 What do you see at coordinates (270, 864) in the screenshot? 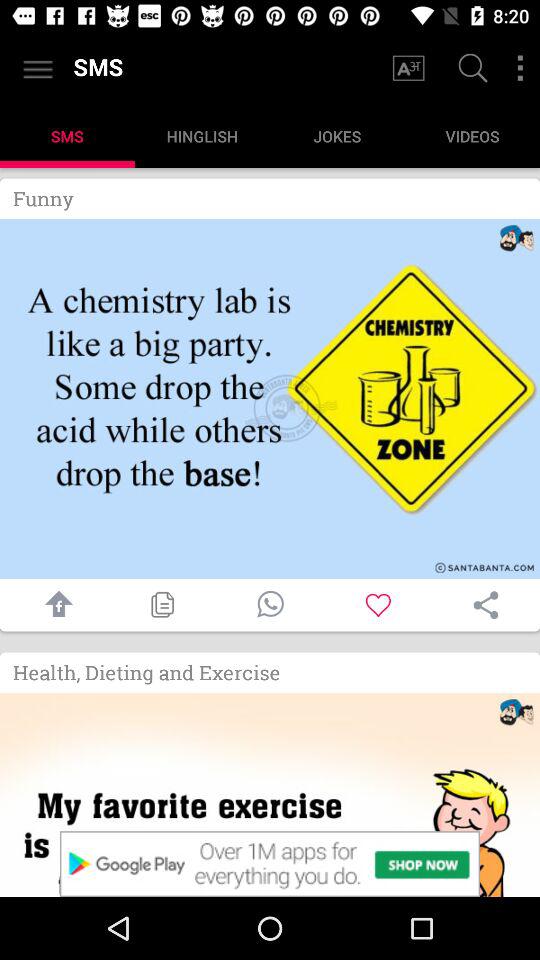
I see `advertisements` at bounding box center [270, 864].